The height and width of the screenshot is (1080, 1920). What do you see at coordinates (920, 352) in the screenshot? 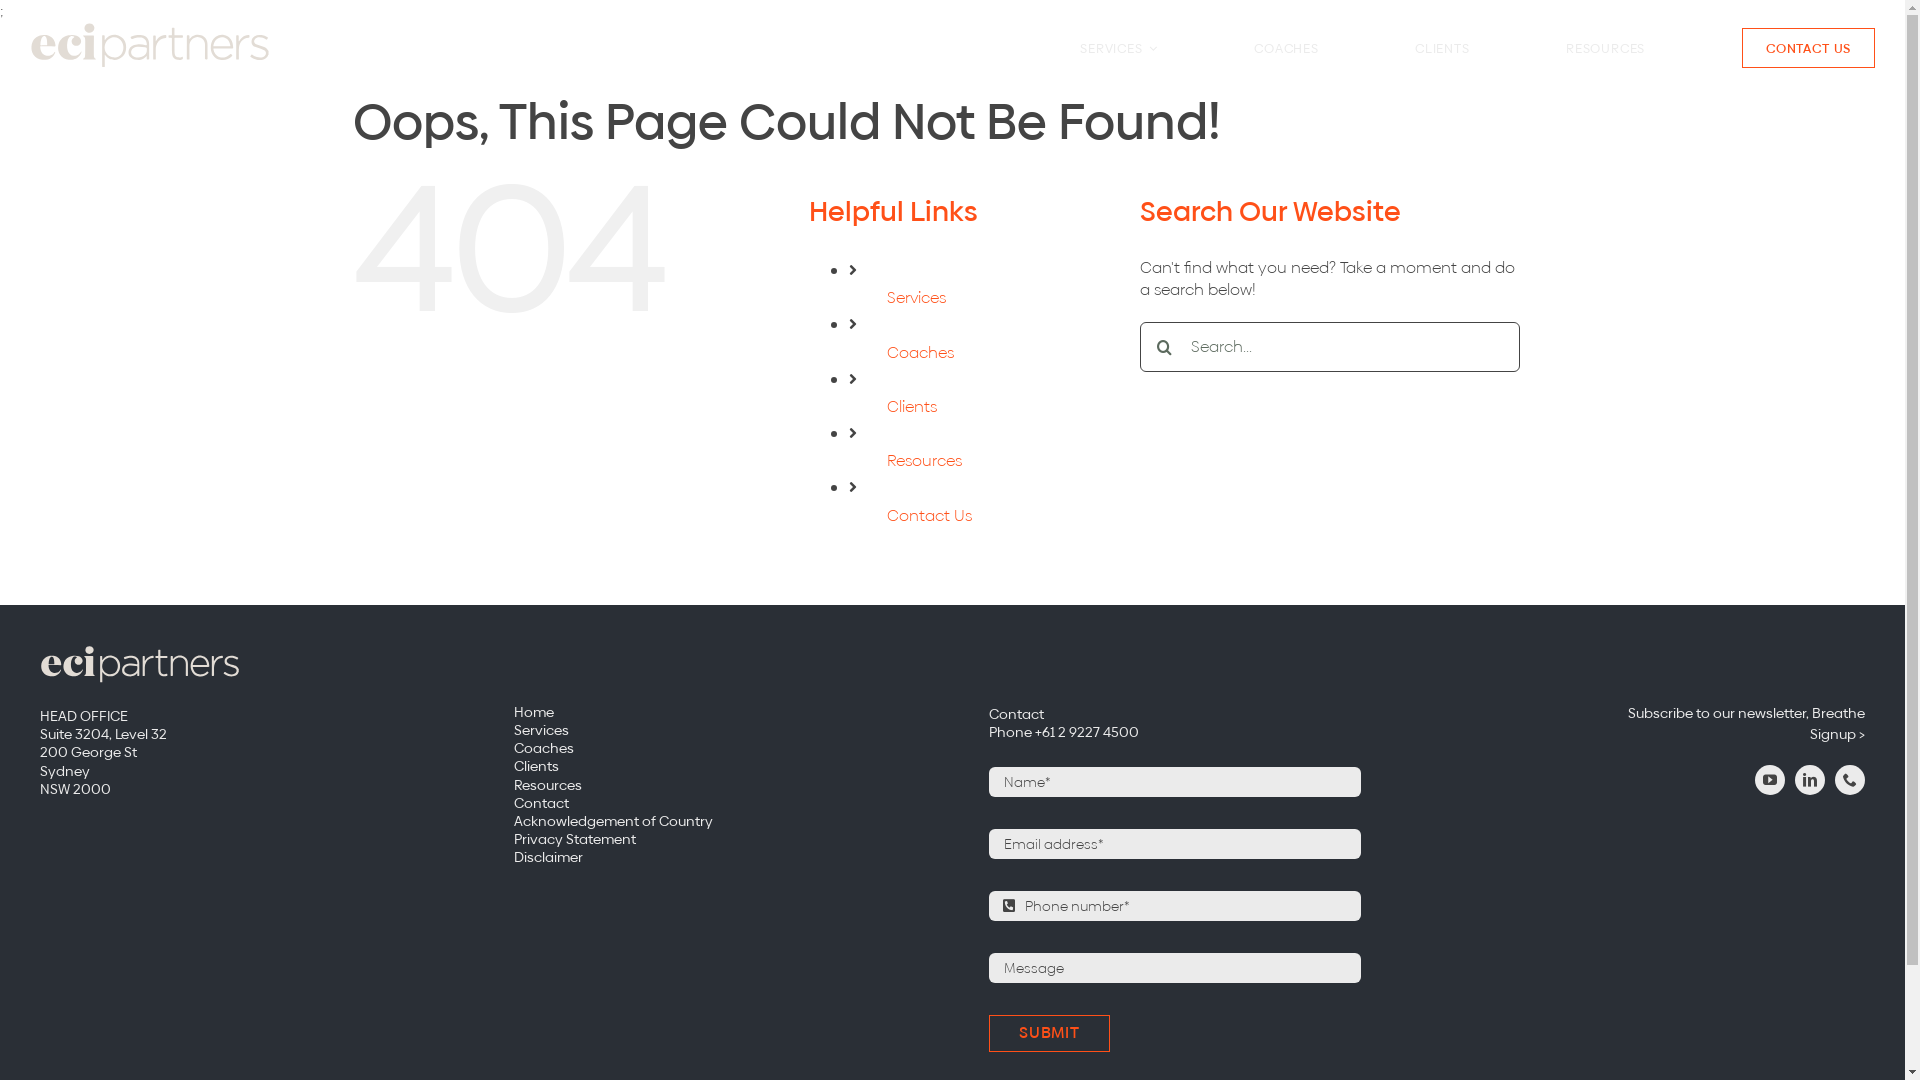
I see `Coaches` at bounding box center [920, 352].